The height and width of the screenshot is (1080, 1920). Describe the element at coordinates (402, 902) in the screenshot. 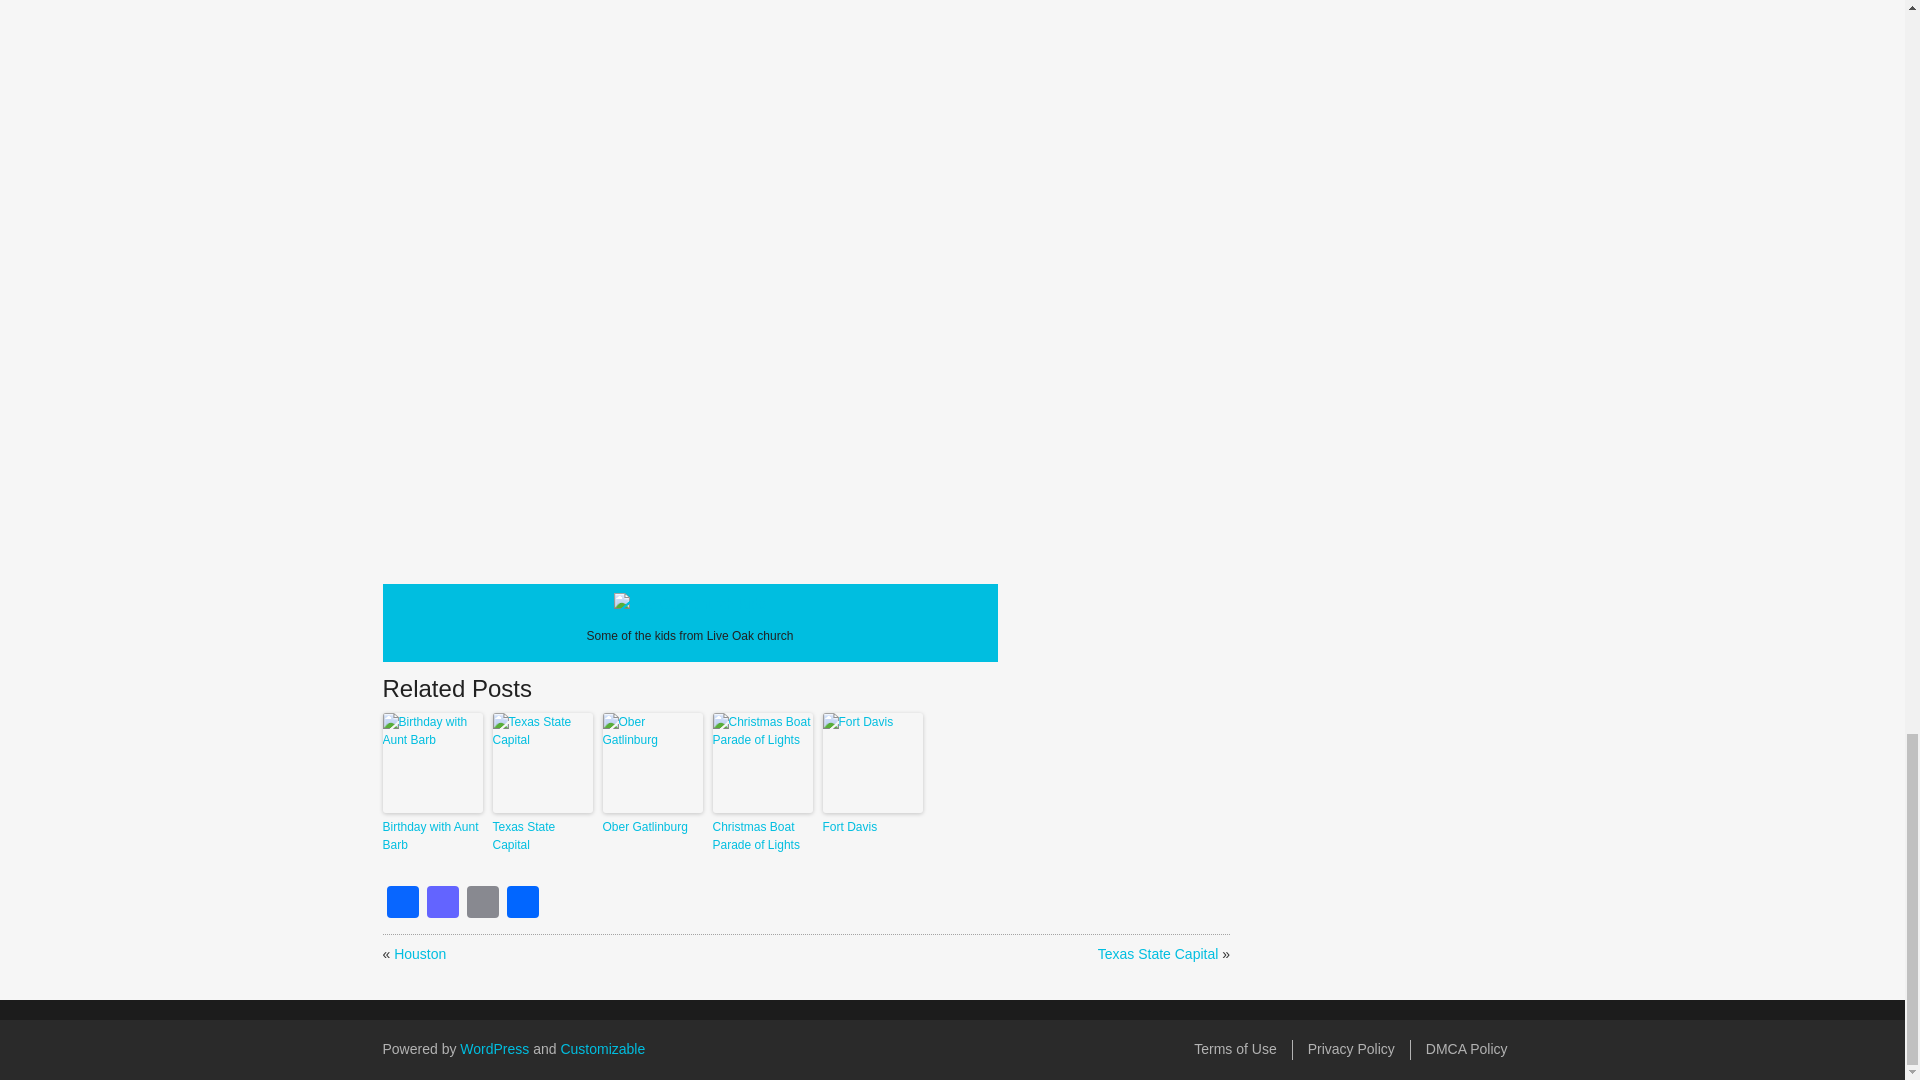

I see `Facebook` at that location.